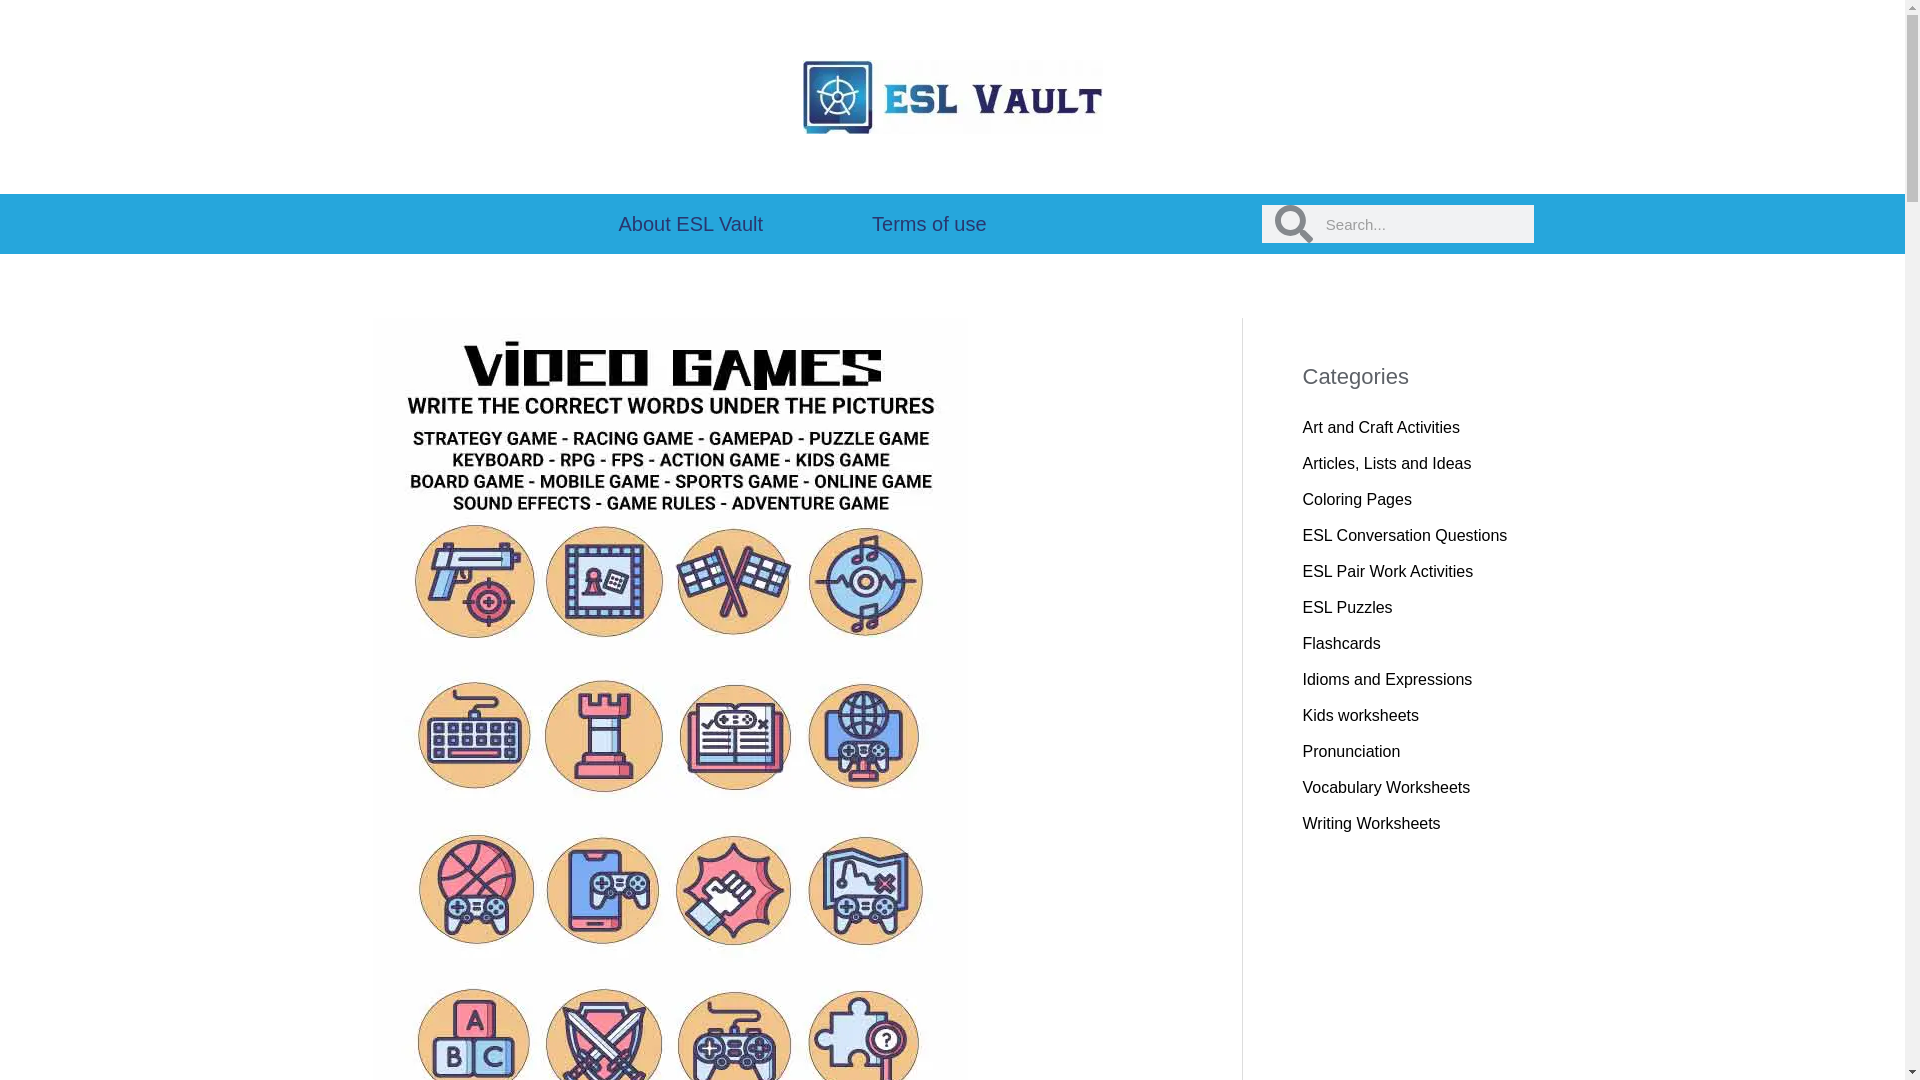 The height and width of the screenshot is (1080, 1920). What do you see at coordinates (690, 224) in the screenshot?
I see `About ESL Vault` at bounding box center [690, 224].